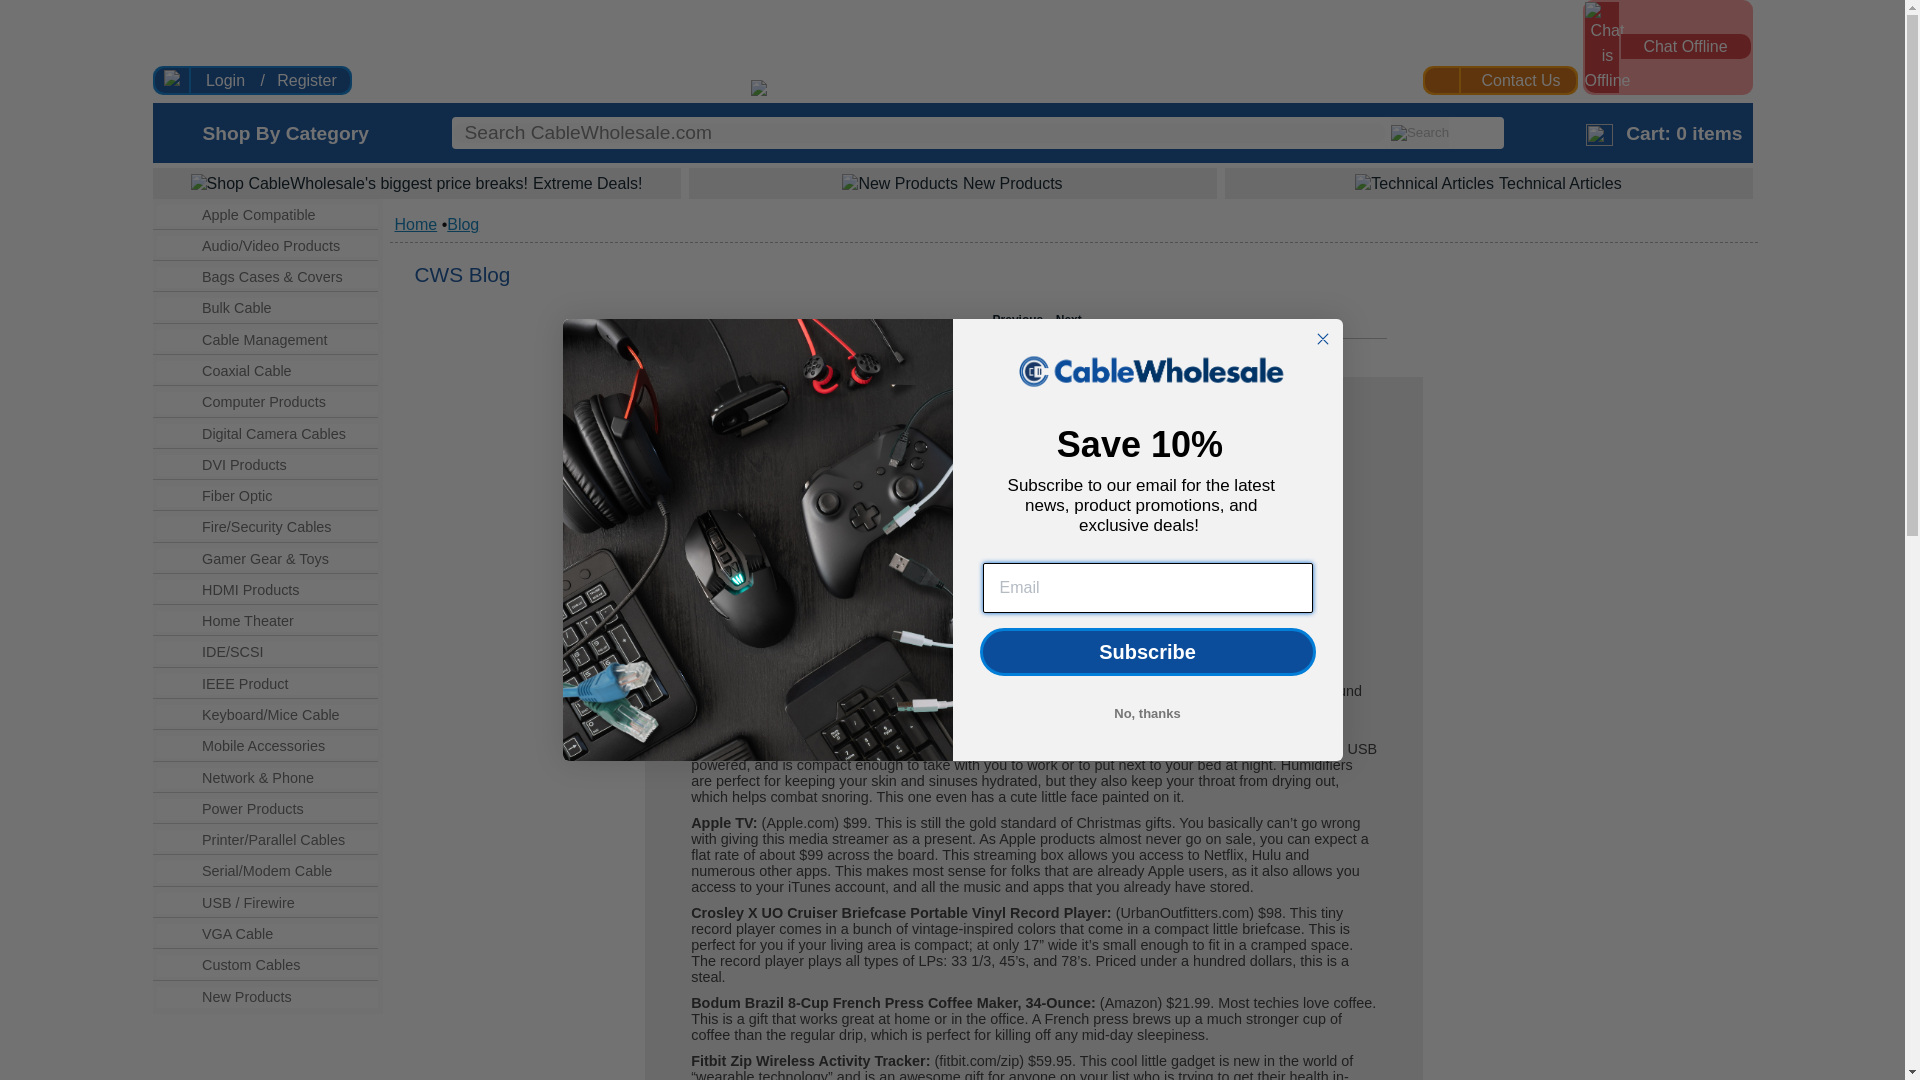 This screenshot has width=1920, height=1080. Describe the element at coordinates (920, 132) in the screenshot. I see `Search text box` at that location.